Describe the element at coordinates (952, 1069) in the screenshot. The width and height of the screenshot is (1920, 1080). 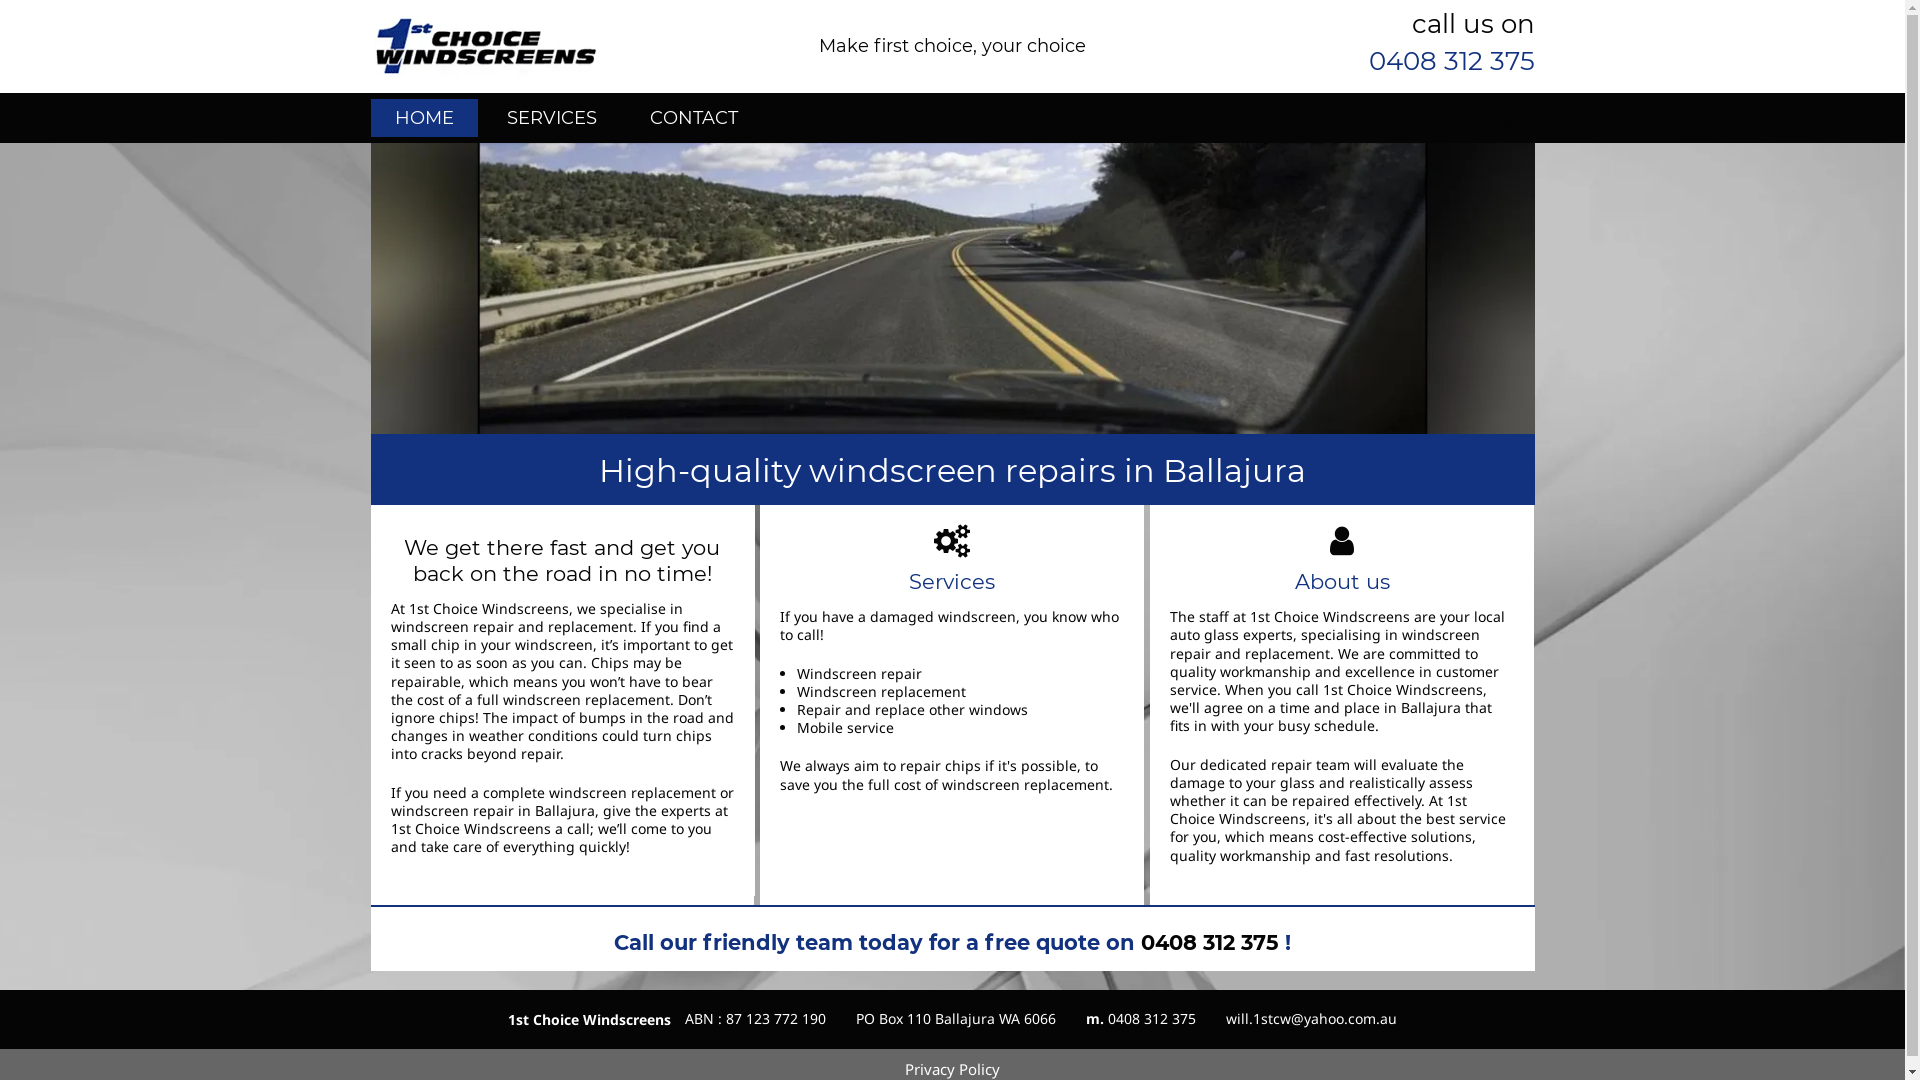
I see `Privacy Policy` at that location.